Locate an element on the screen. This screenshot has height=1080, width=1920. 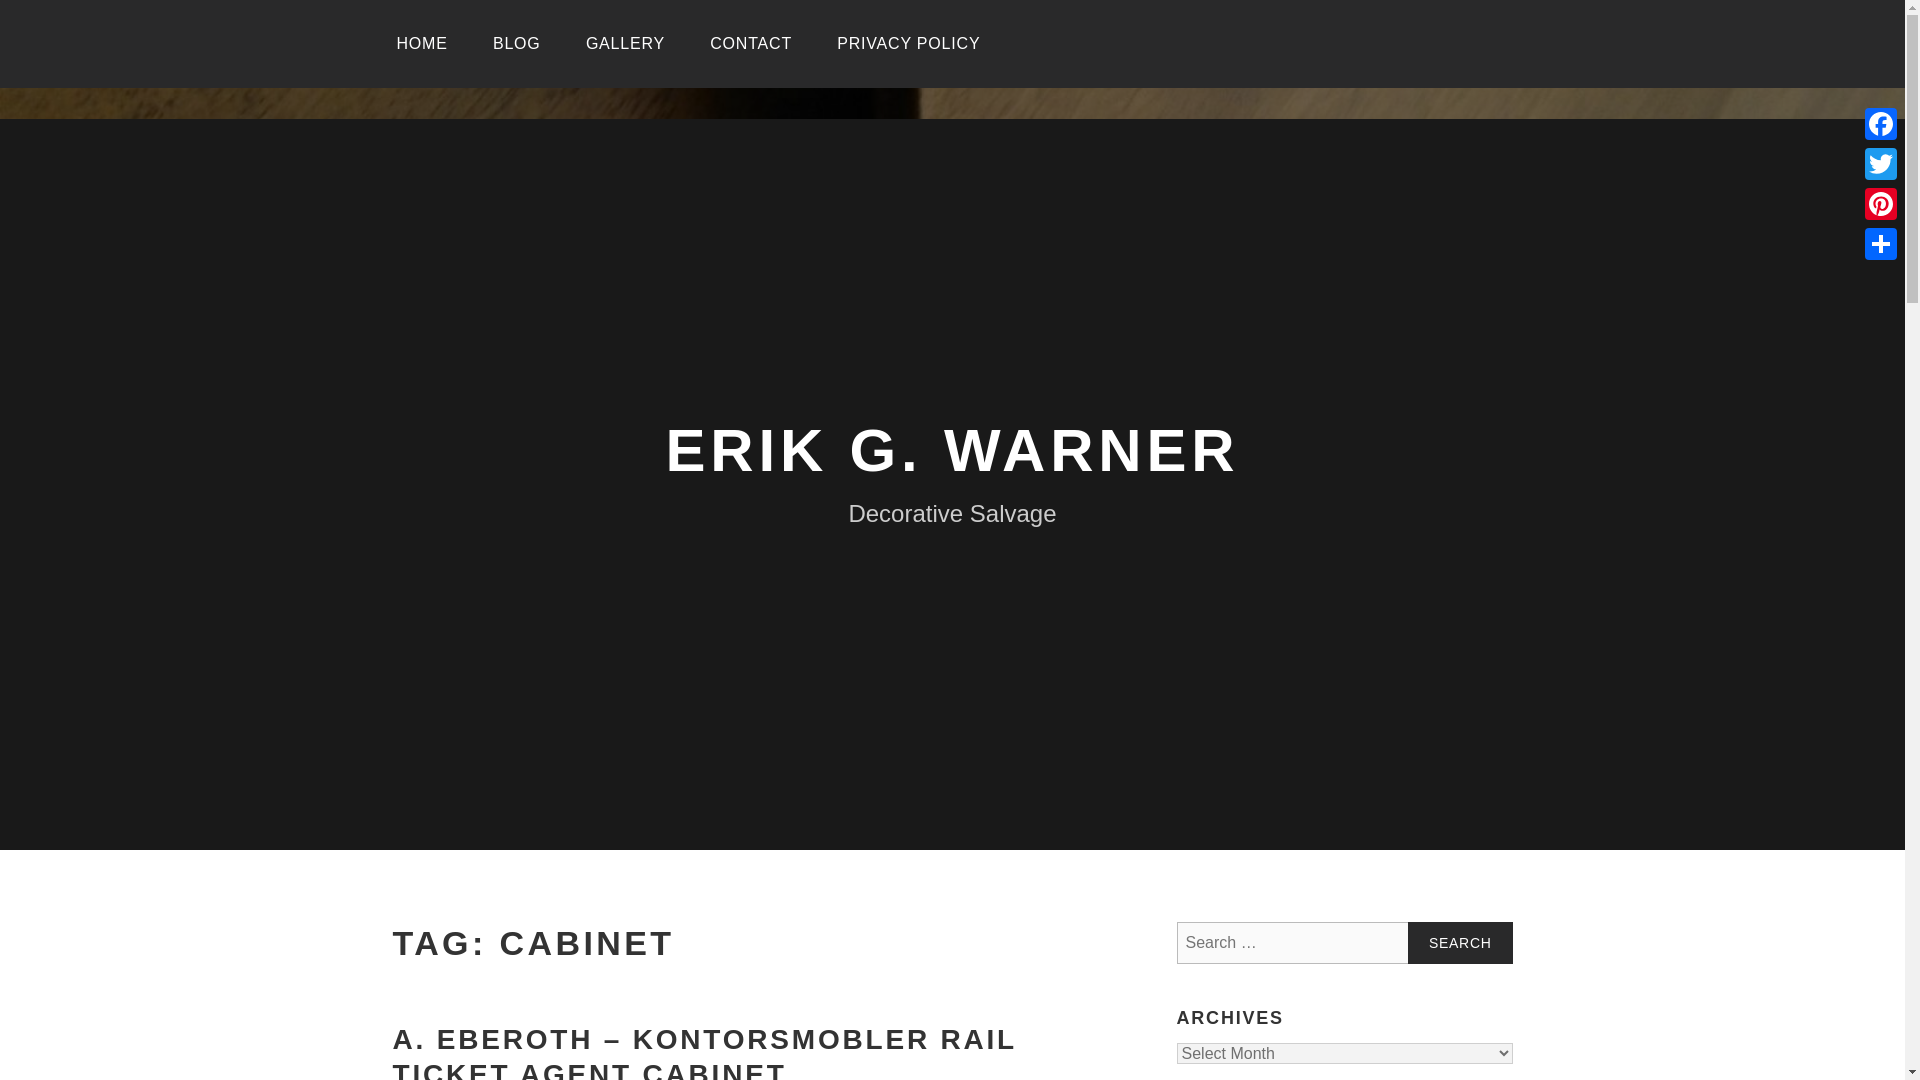
Pinterest is located at coordinates (1880, 203).